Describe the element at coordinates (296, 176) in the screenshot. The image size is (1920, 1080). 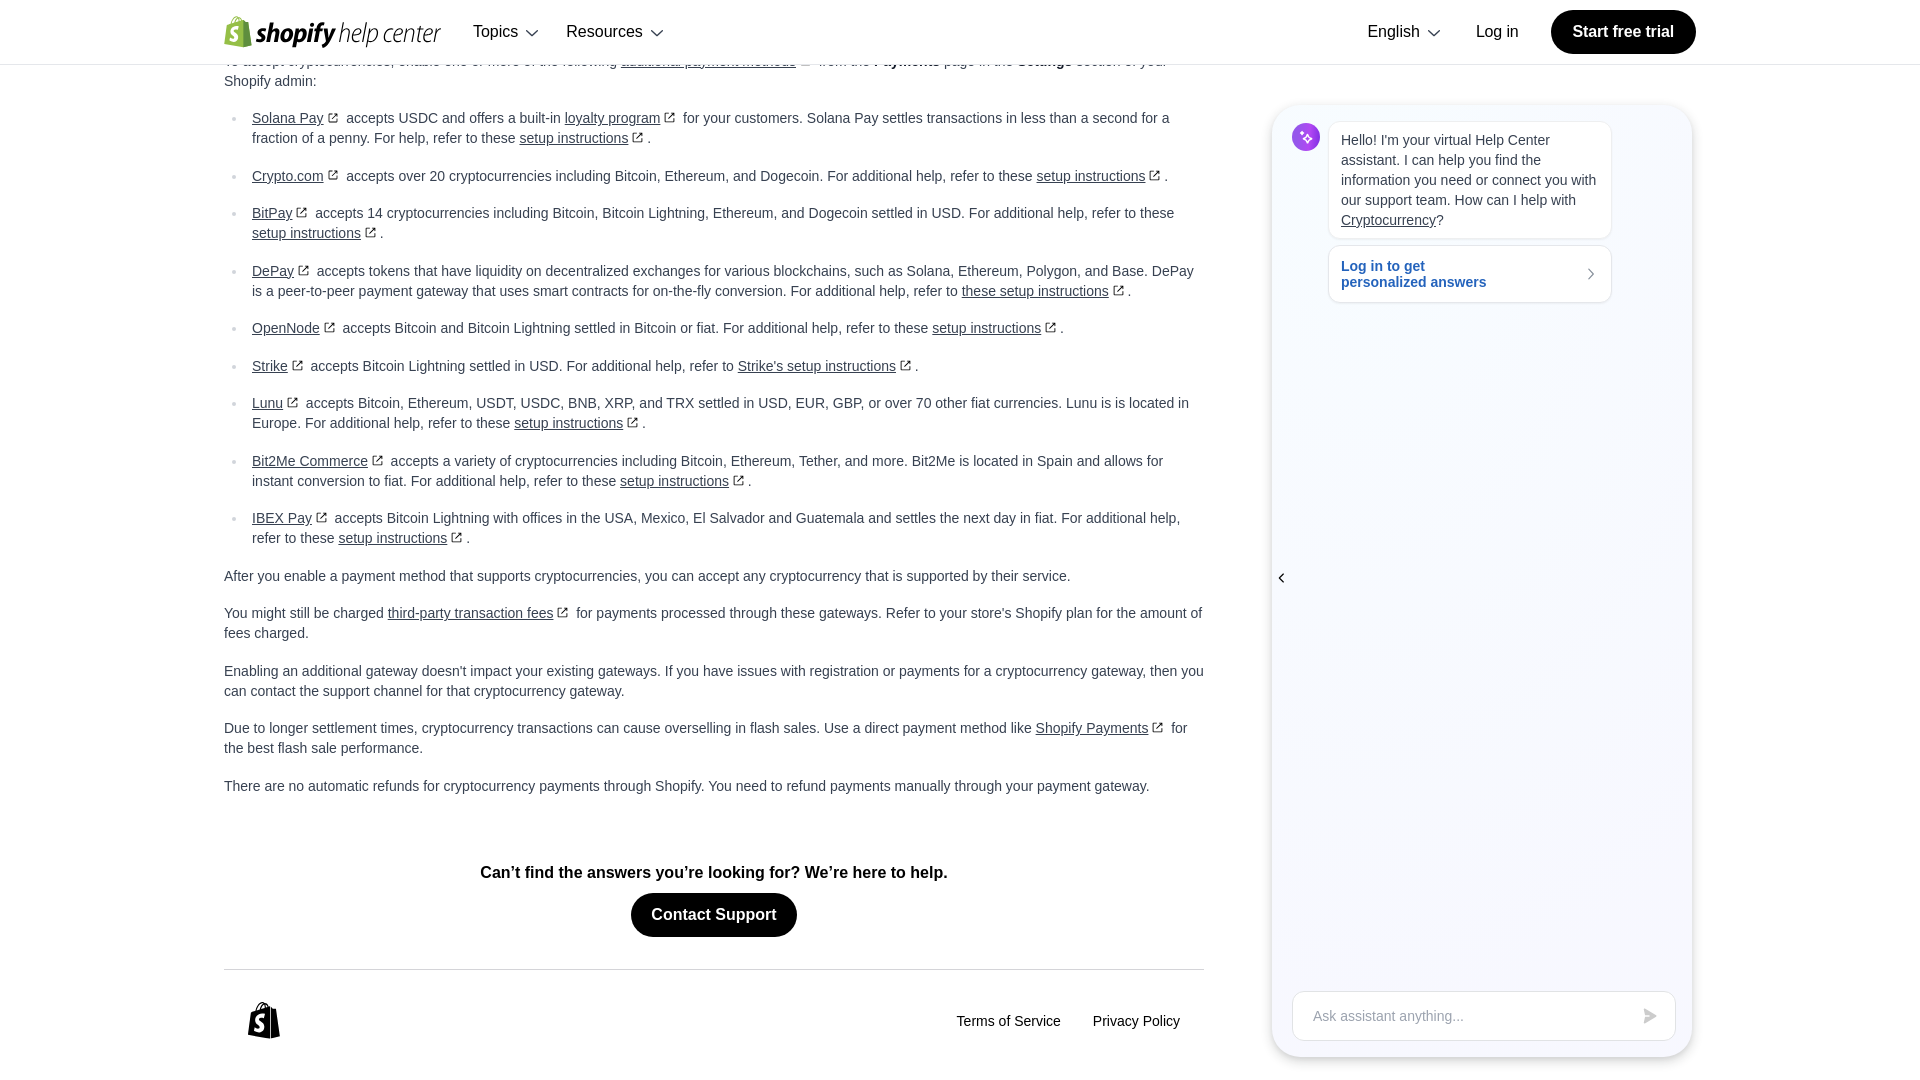
I see `Crypto.com` at that location.